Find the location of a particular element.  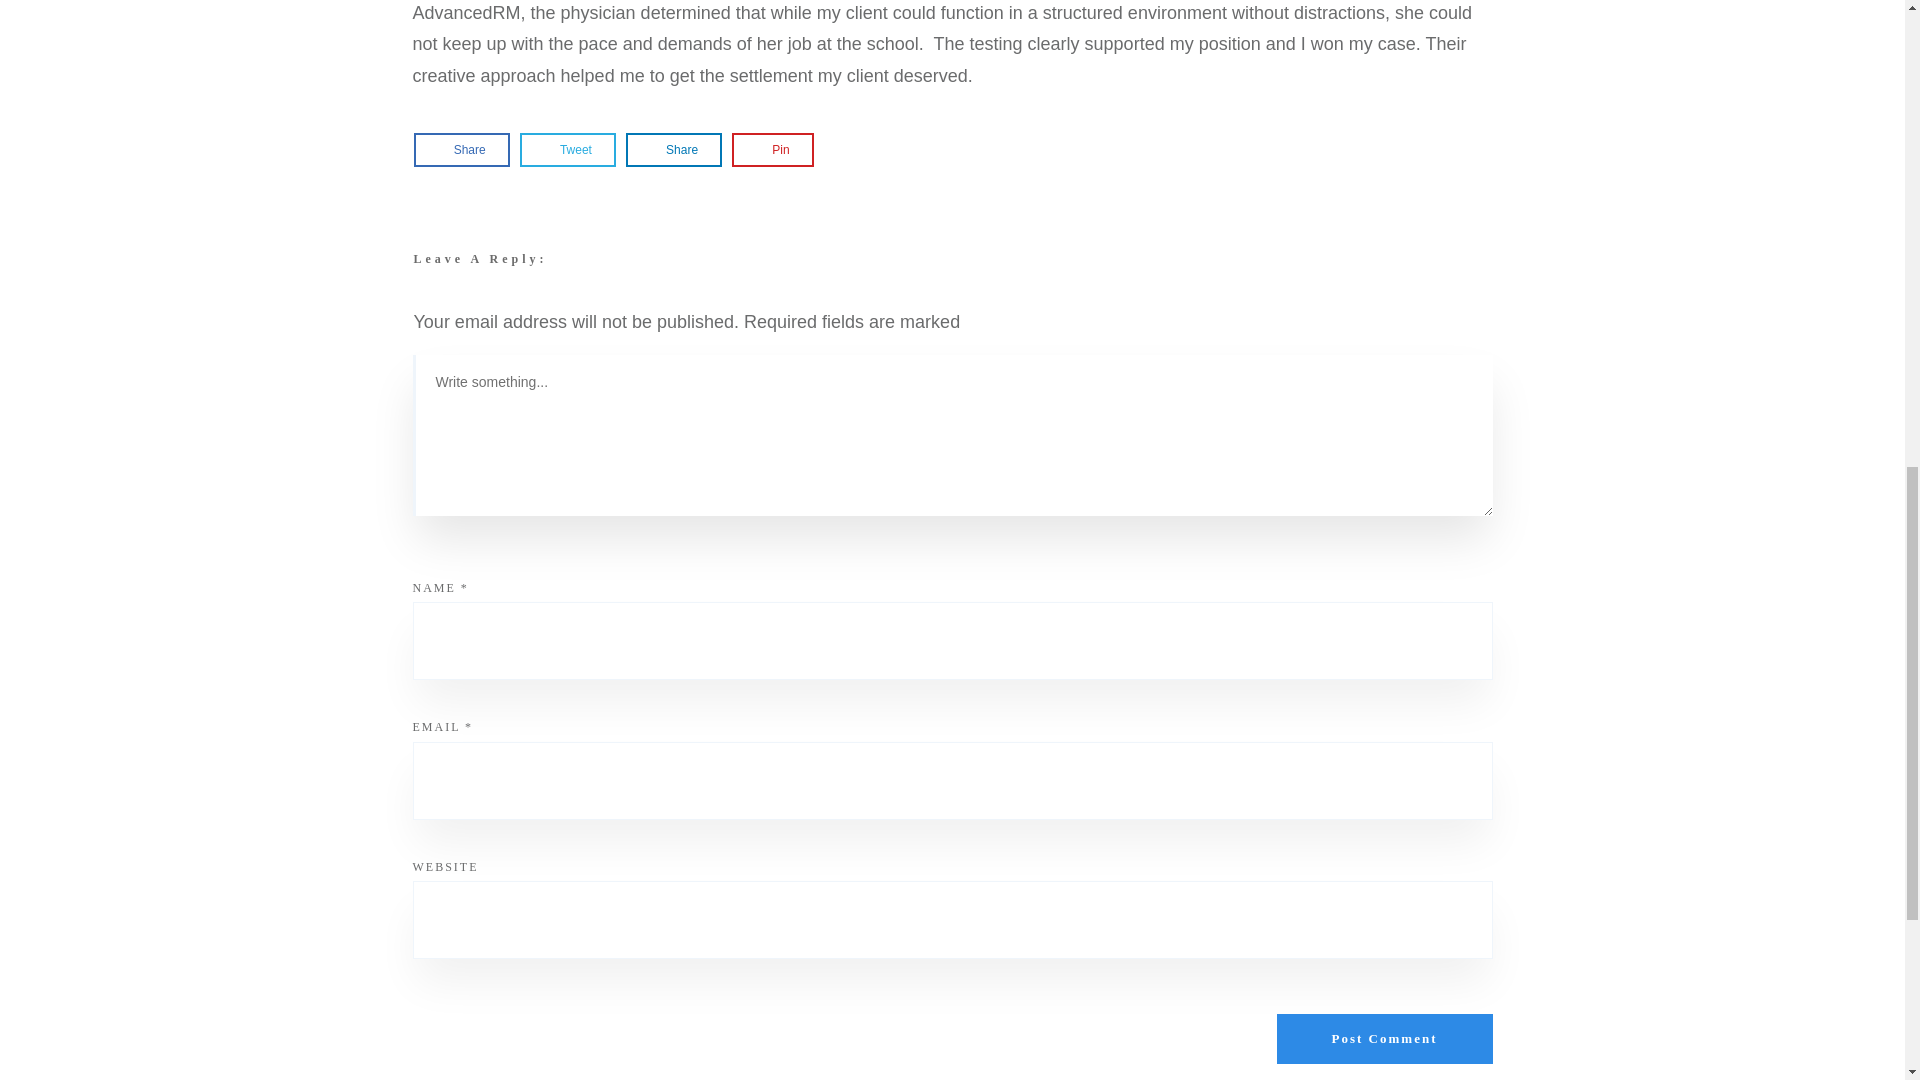

Share is located at coordinates (674, 150).